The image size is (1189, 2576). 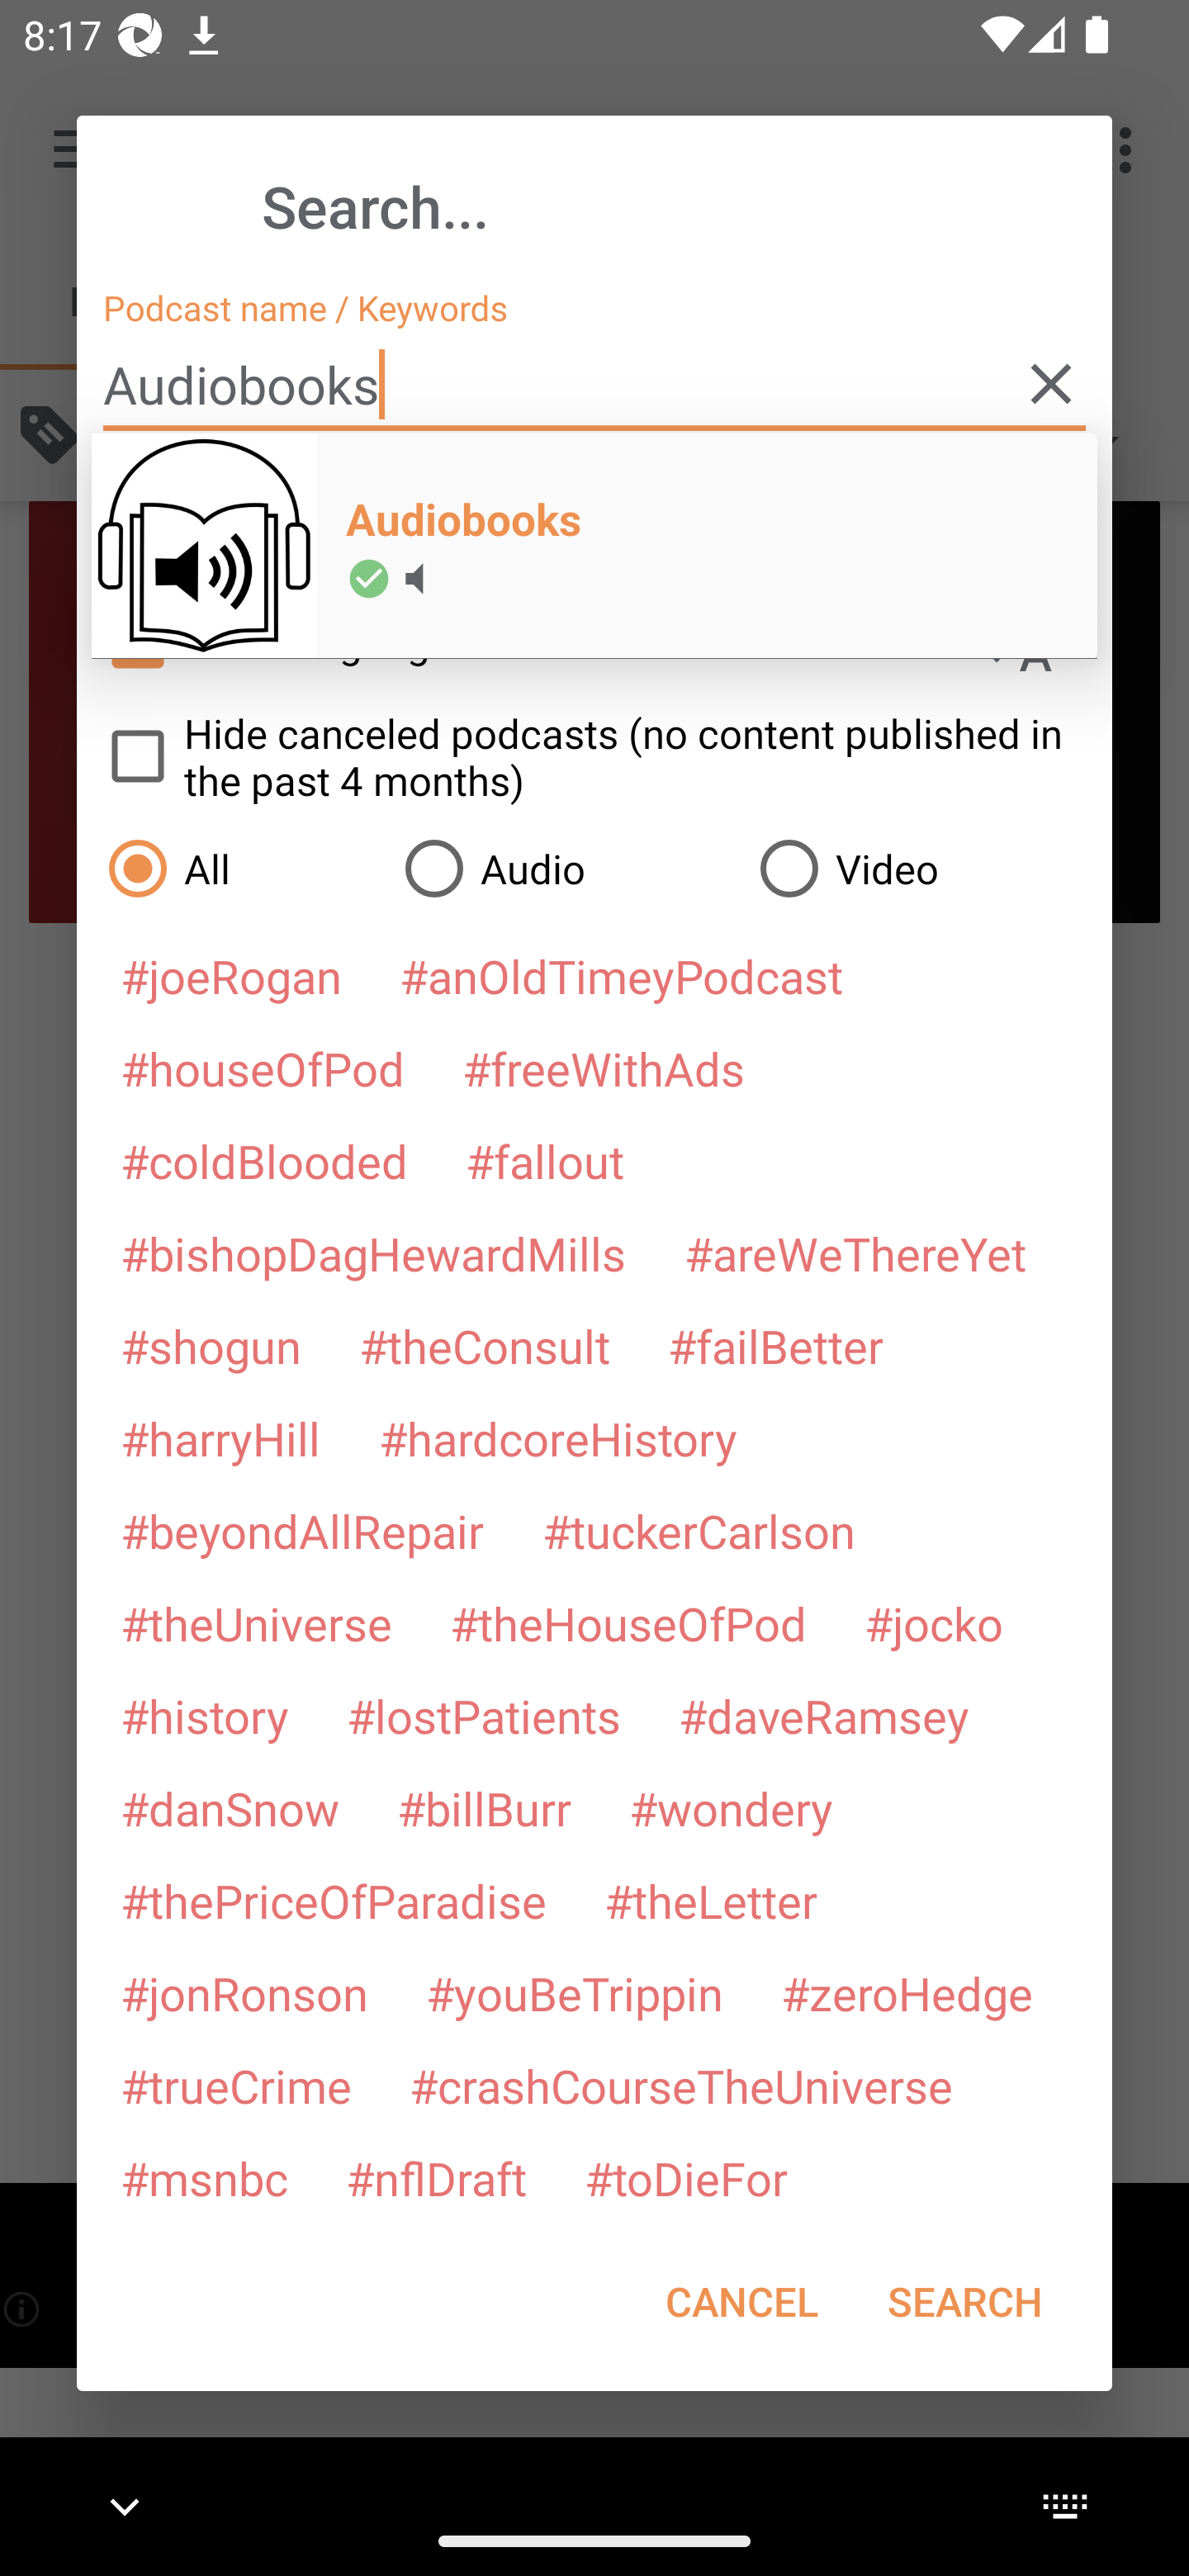 What do you see at coordinates (594, 385) in the screenshot?
I see `Audiobooks` at bounding box center [594, 385].